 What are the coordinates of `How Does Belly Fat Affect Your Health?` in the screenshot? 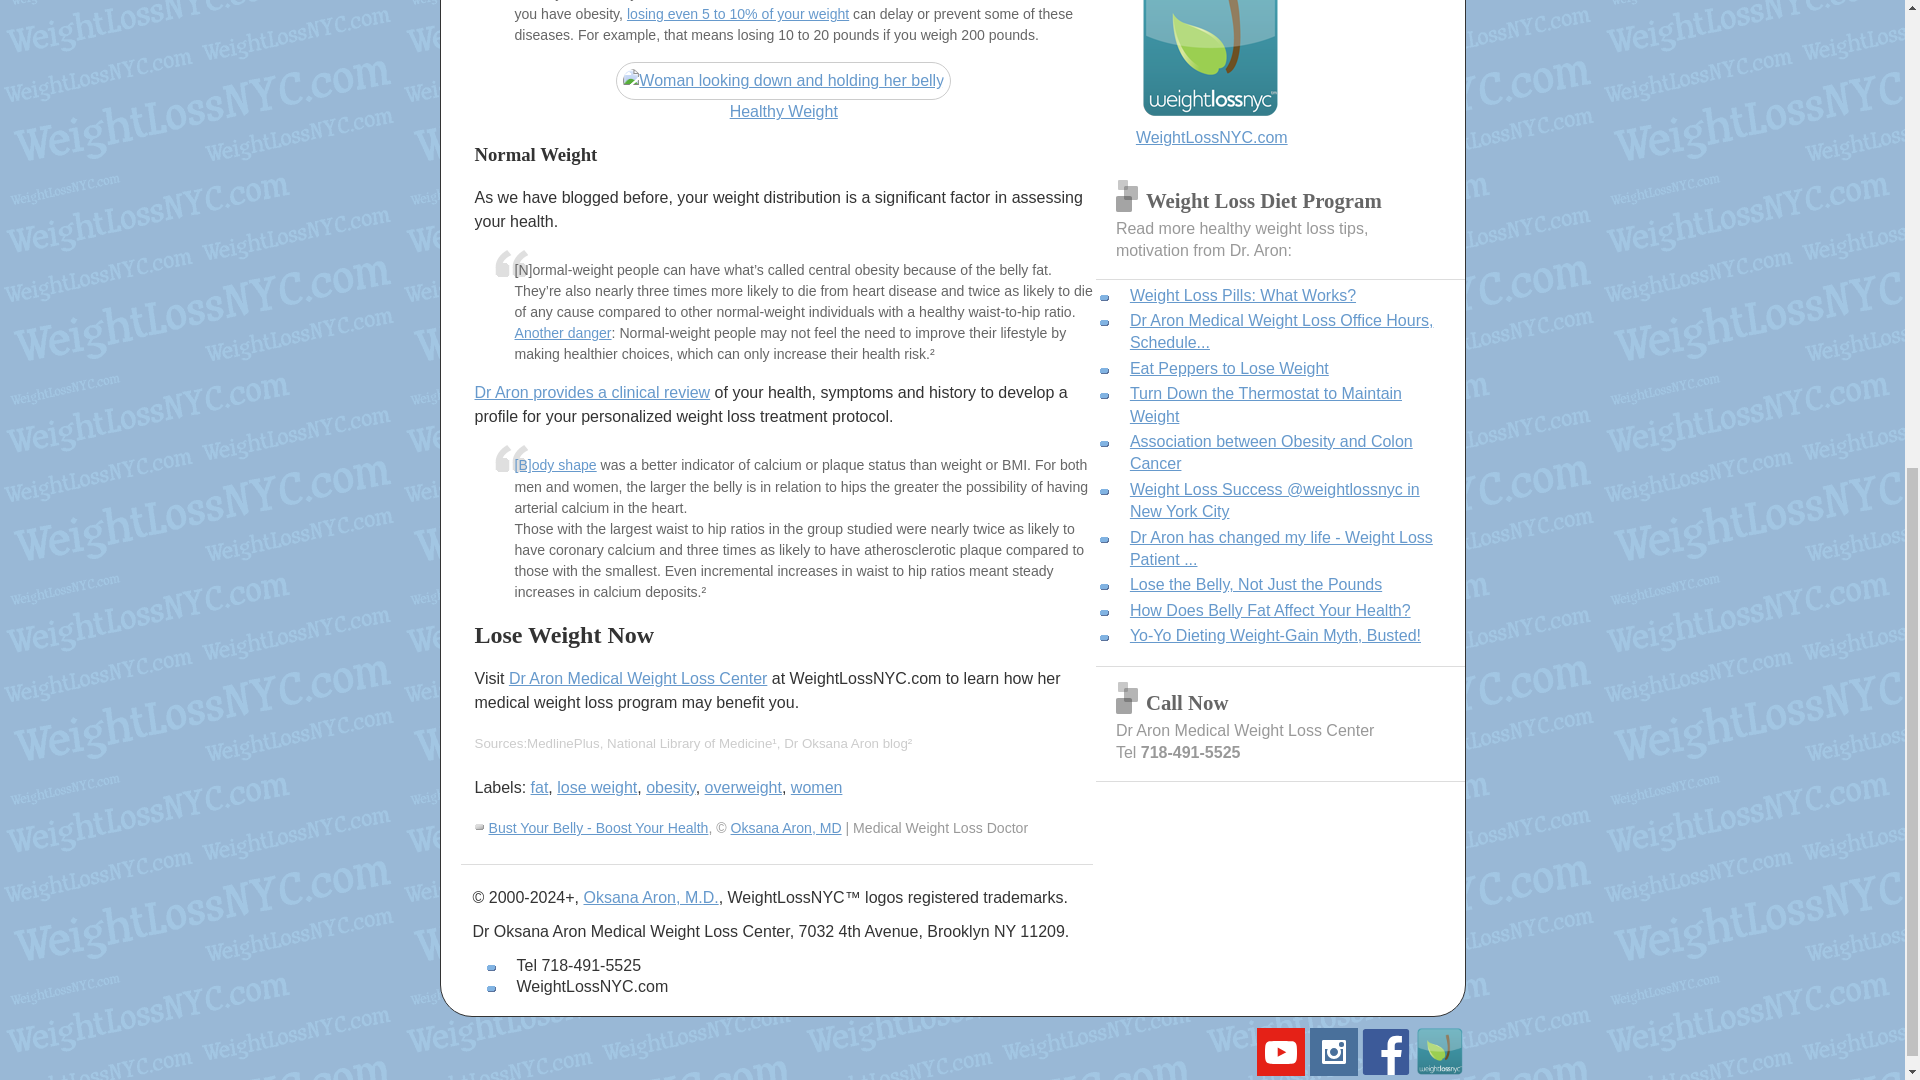 It's located at (1270, 610).